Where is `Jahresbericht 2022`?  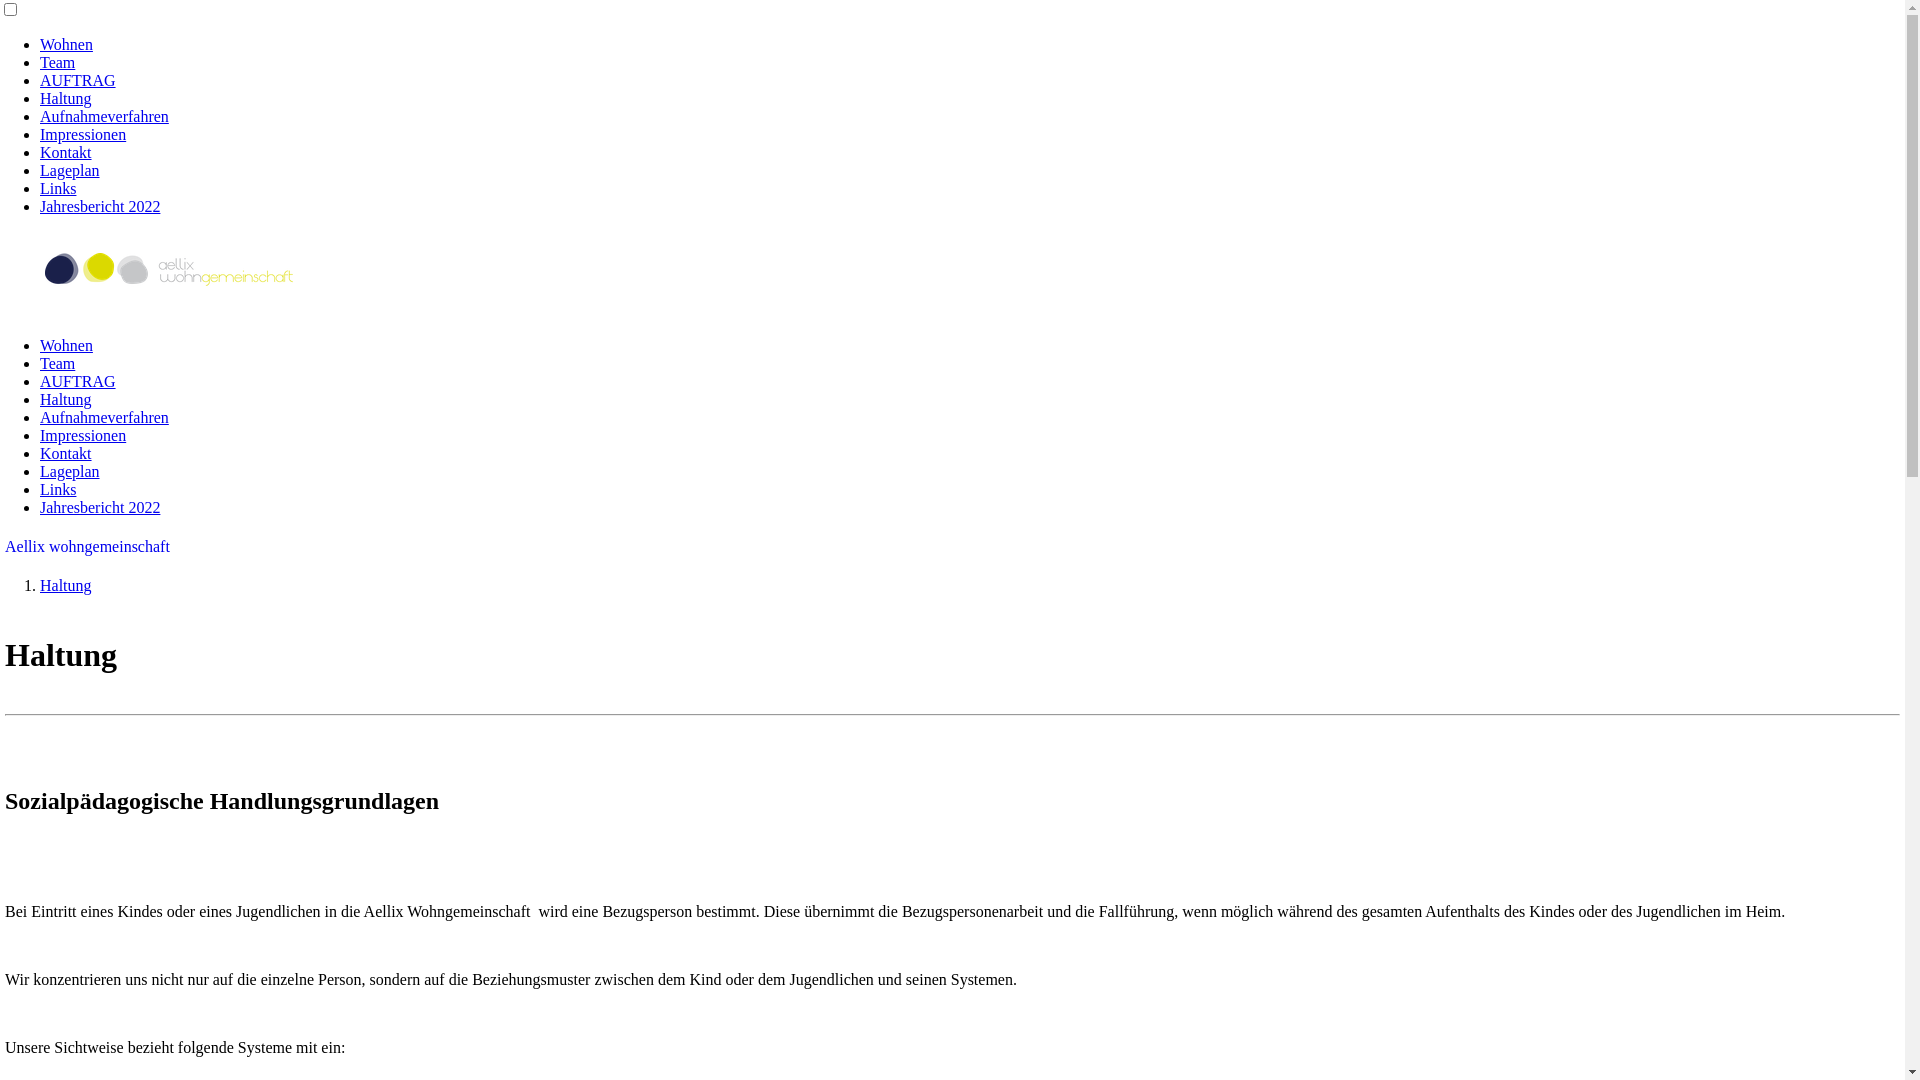
Jahresbericht 2022 is located at coordinates (100, 206).